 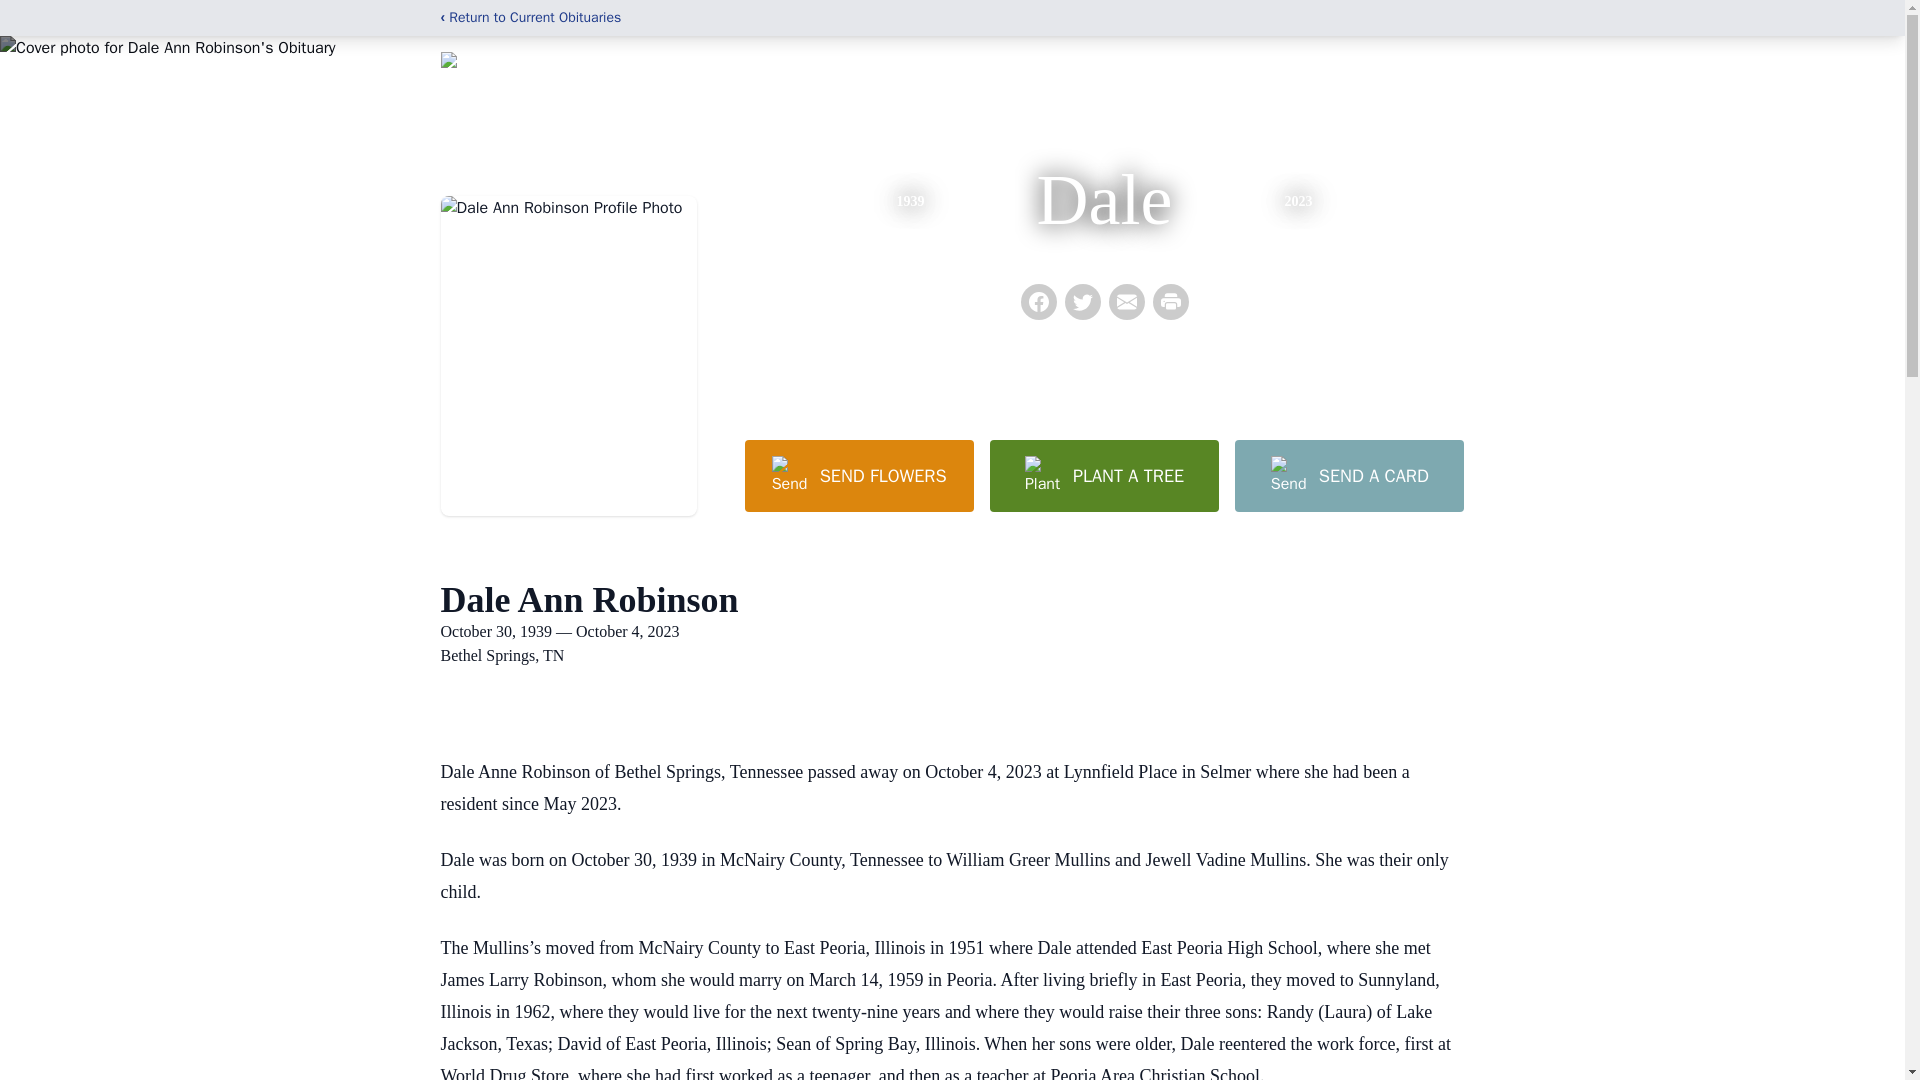 What do you see at coordinates (858, 475) in the screenshot?
I see `SEND FLOWERS` at bounding box center [858, 475].